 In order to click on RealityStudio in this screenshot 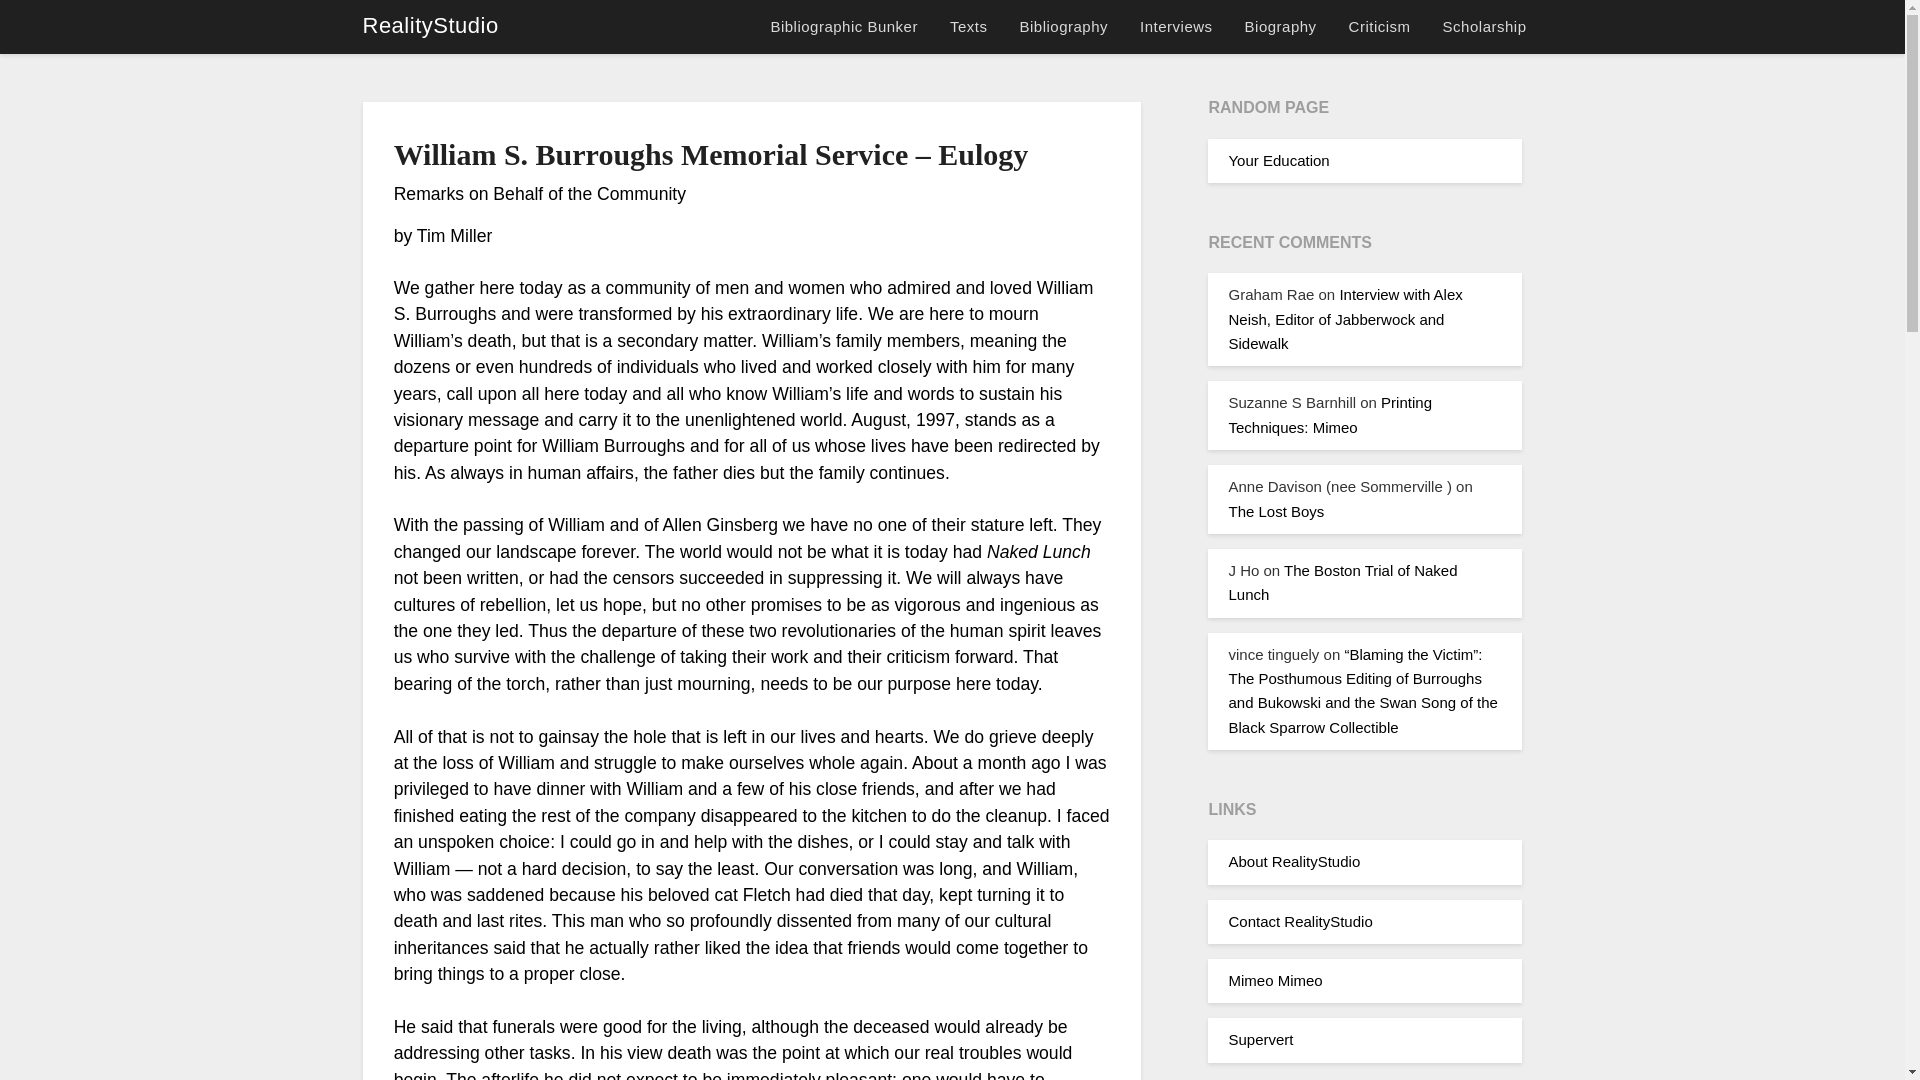, I will do `click(430, 26)`.